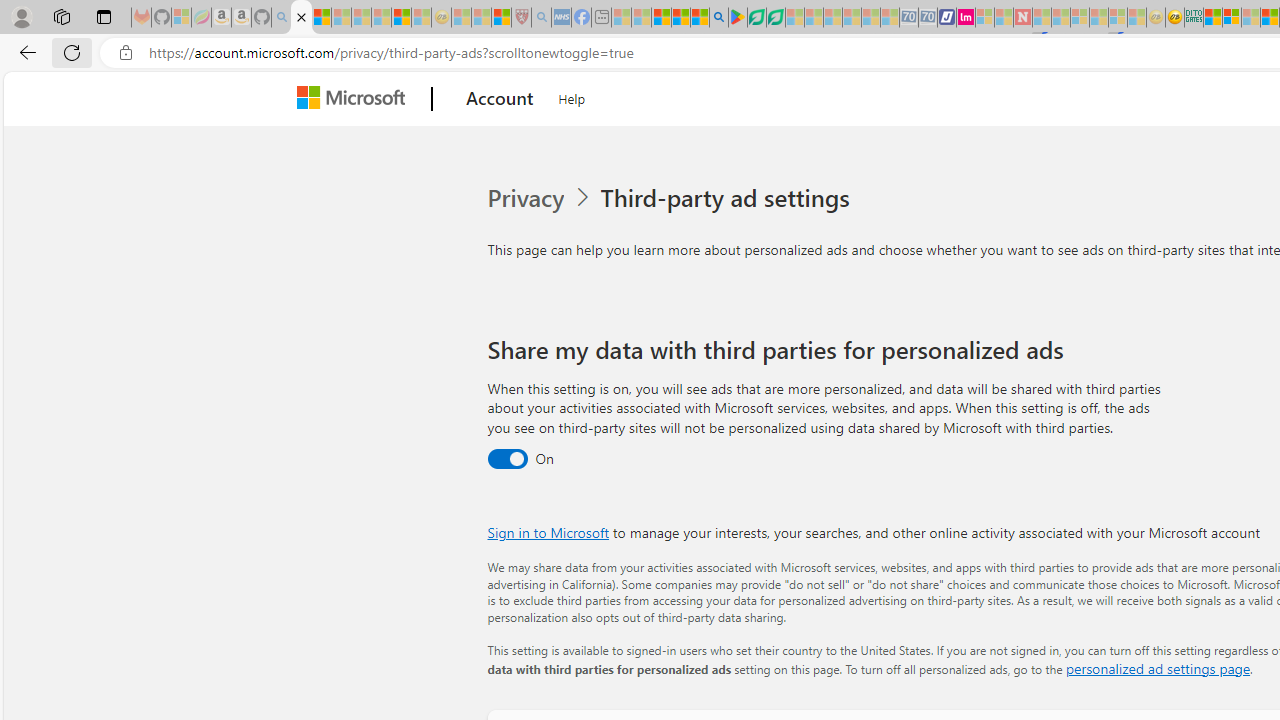  I want to click on Third party data sharing toggle, so click(506, 460).